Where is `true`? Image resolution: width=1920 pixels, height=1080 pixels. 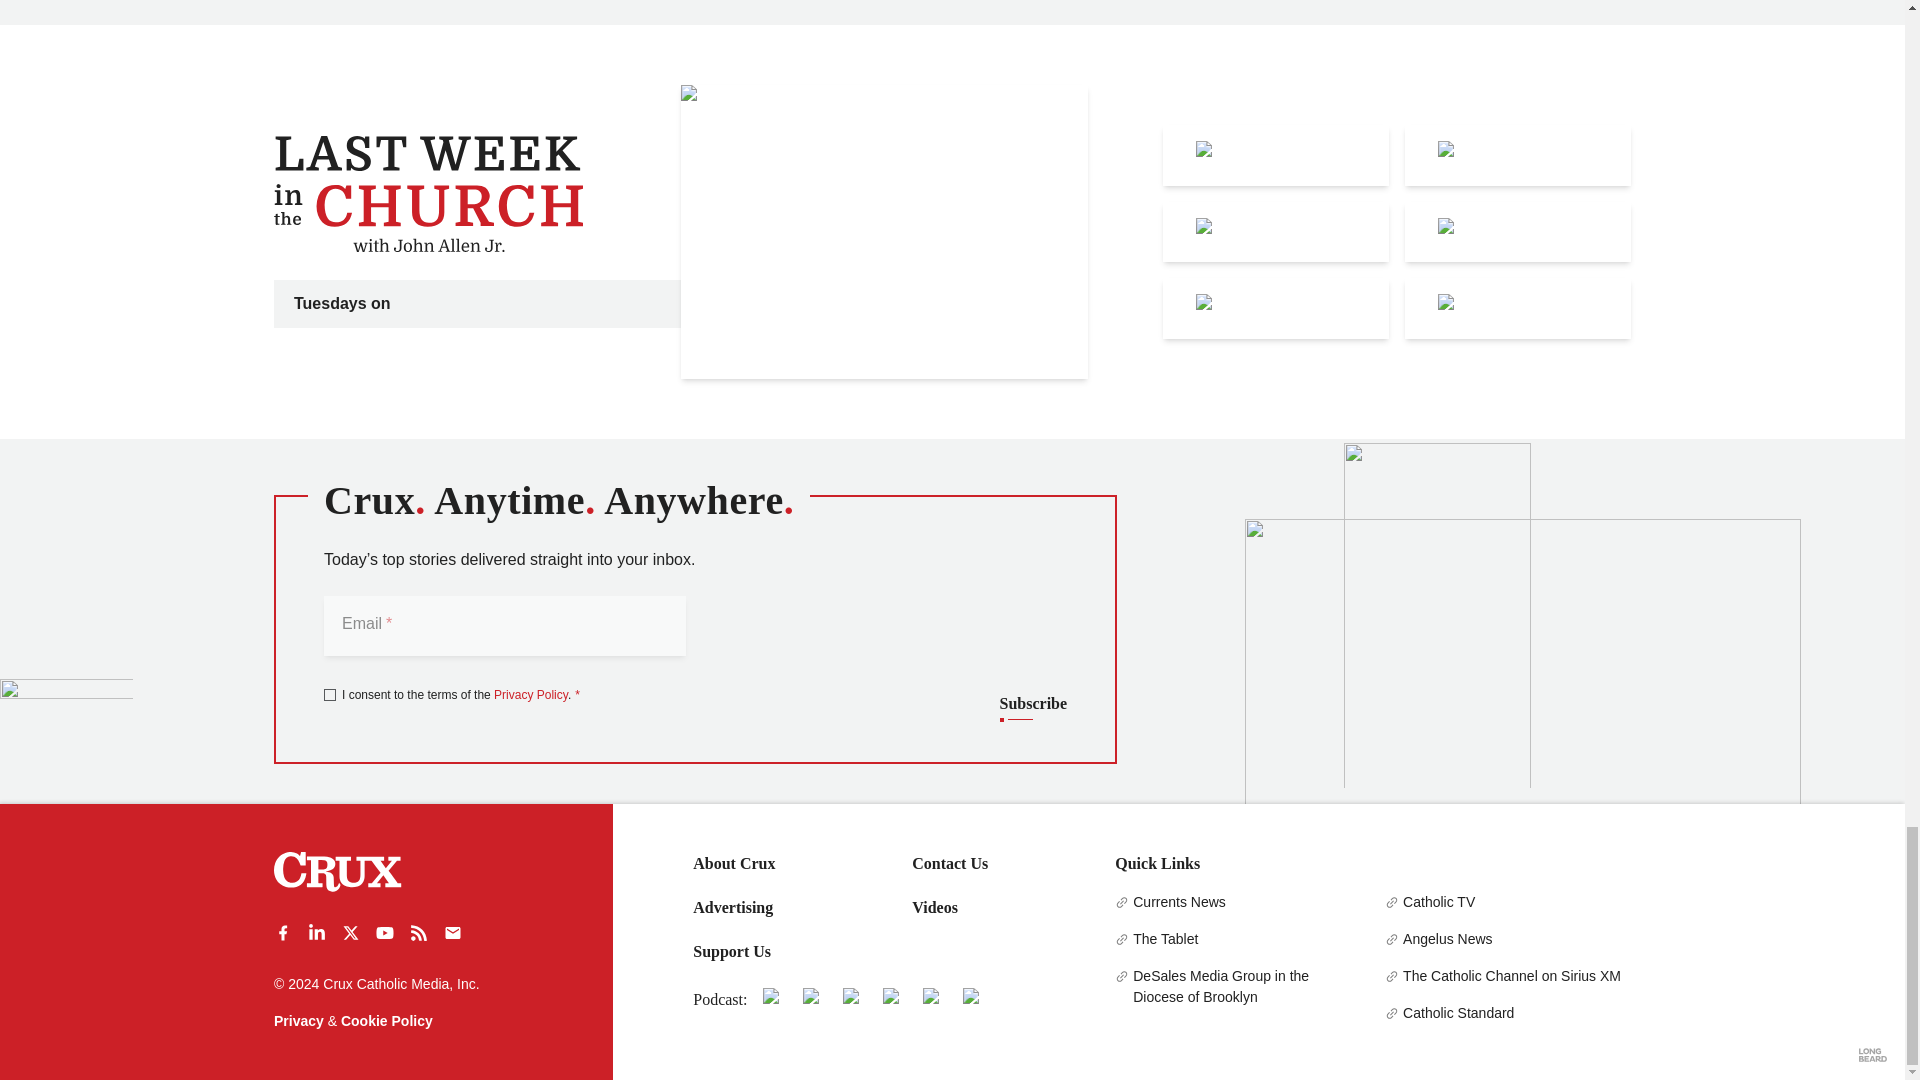
true is located at coordinates (330, 694).